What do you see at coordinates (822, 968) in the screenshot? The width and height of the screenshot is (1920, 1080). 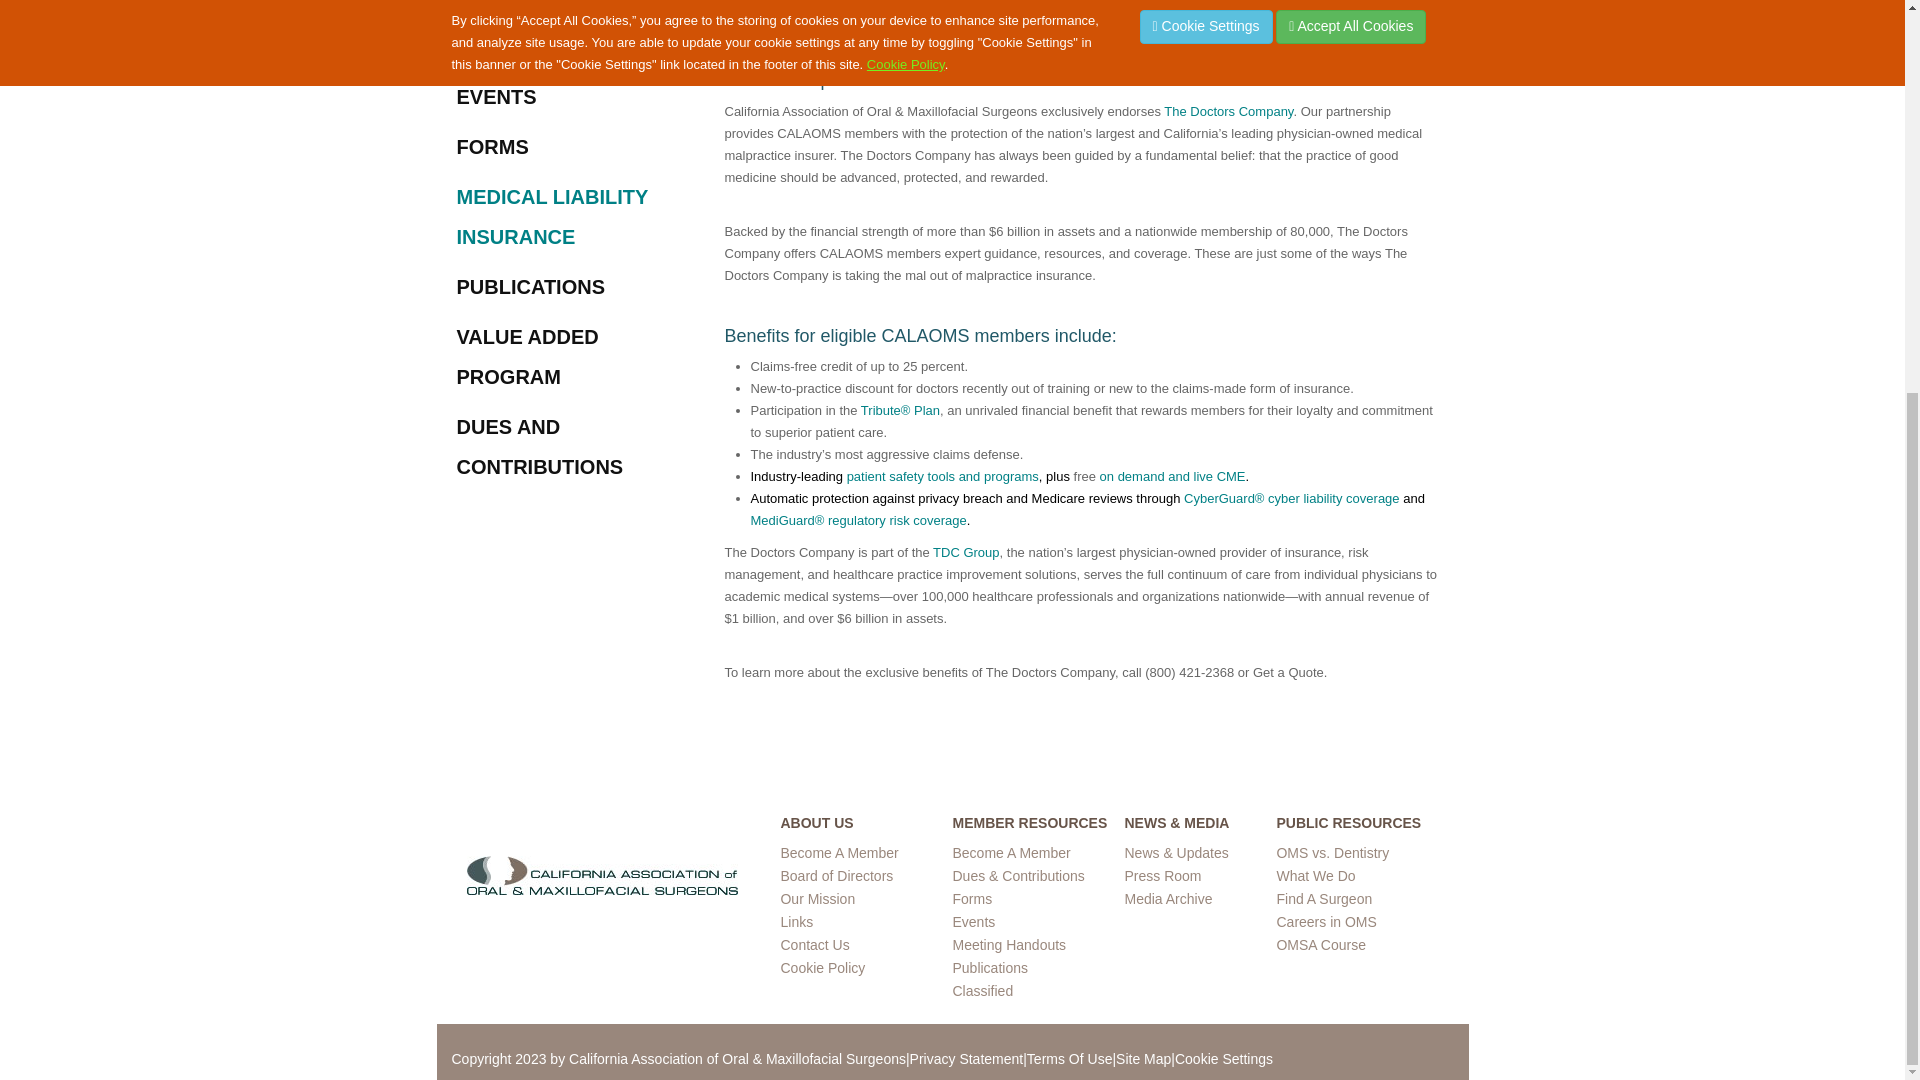 I see `Cookie Policy` at bounding box center [822, 968].